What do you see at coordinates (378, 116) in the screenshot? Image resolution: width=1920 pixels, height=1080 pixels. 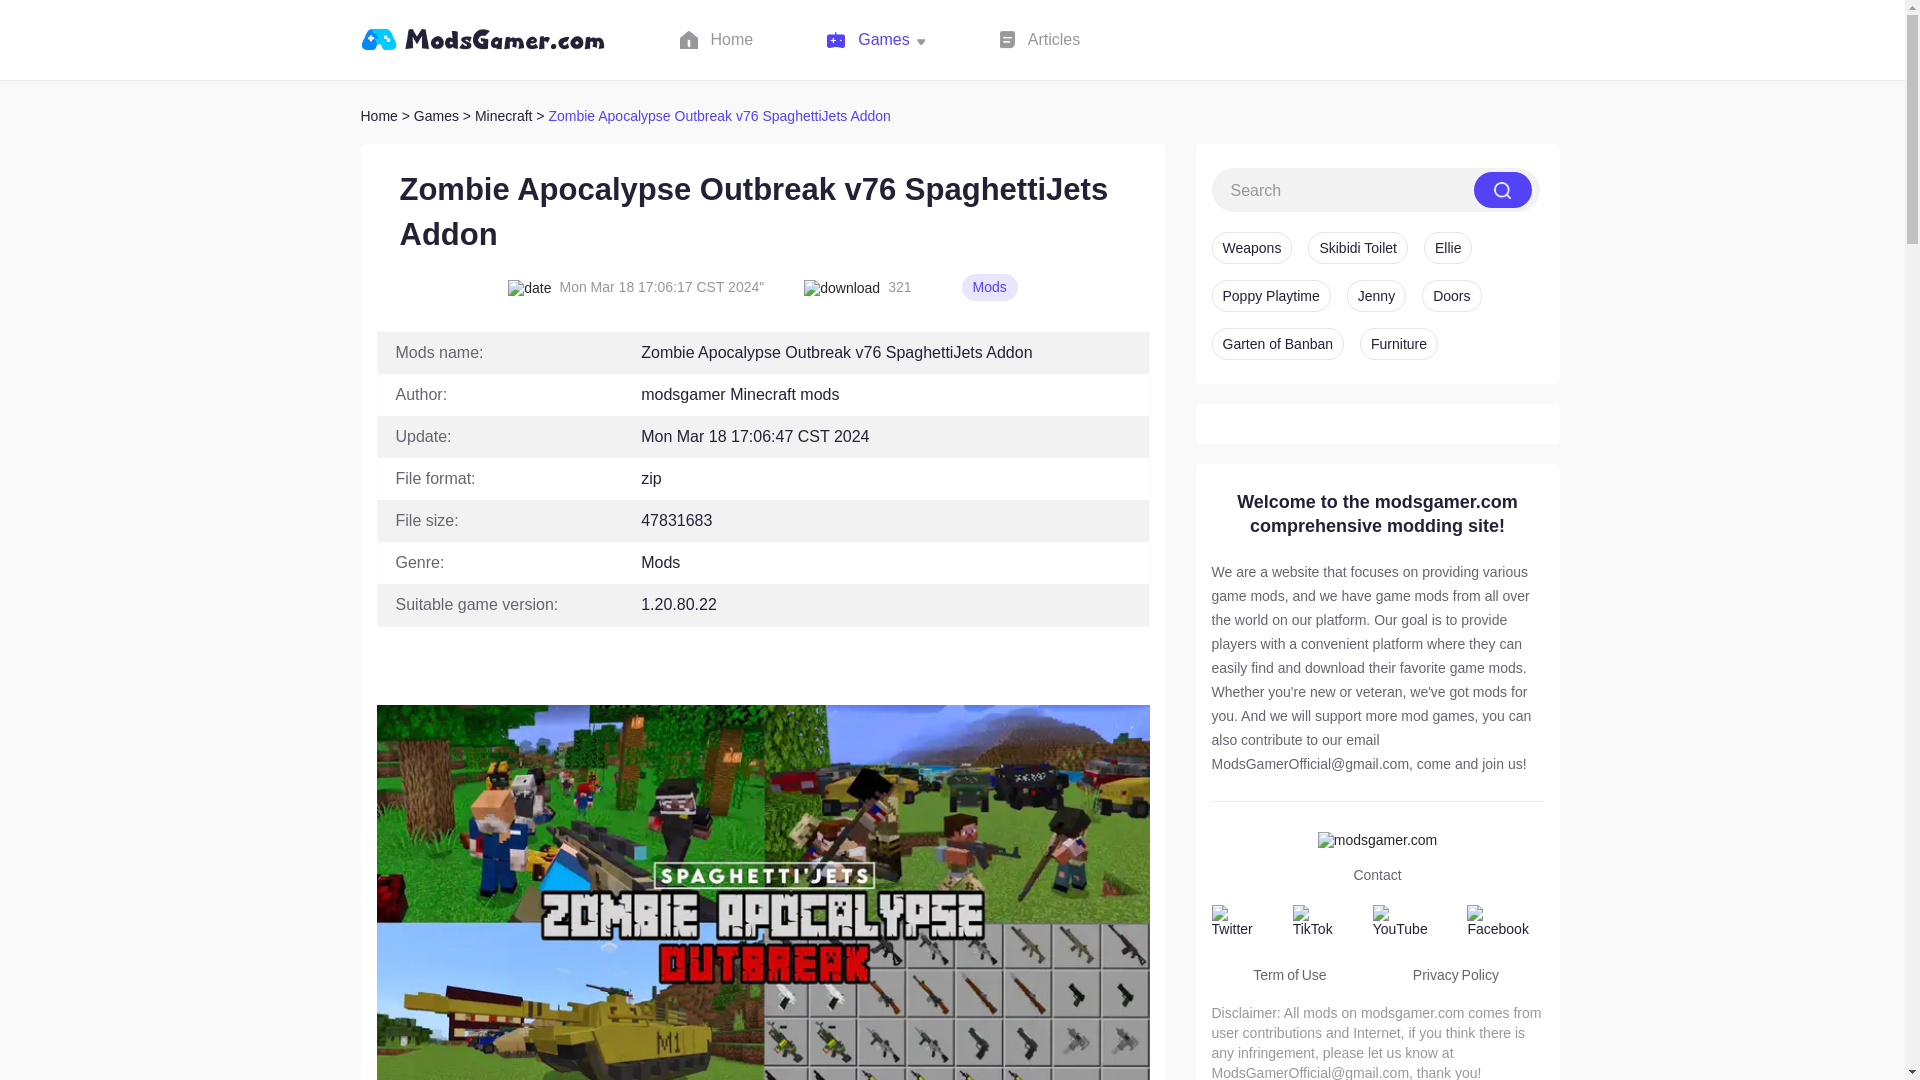 I see `Home` at bounding box center [378, 116].